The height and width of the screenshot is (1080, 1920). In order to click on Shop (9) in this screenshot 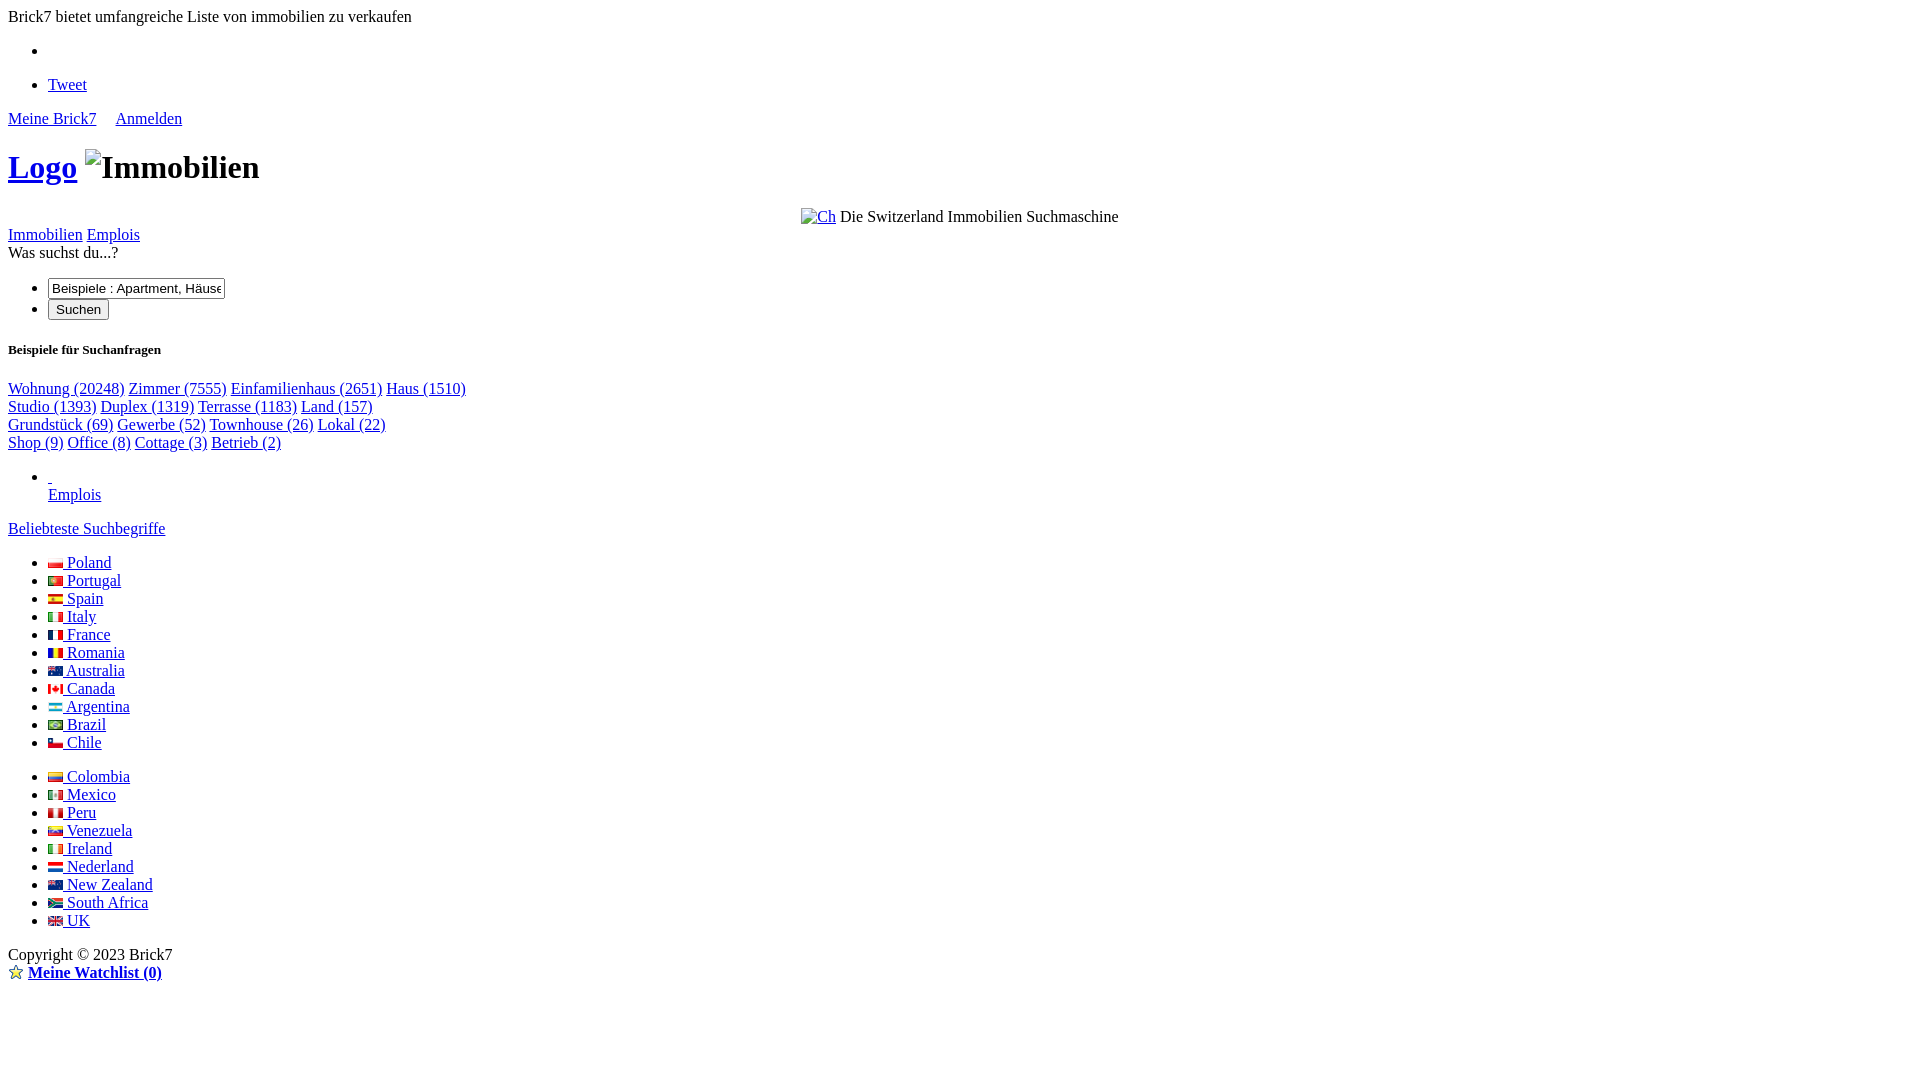, I will do `click(36, 442)`.